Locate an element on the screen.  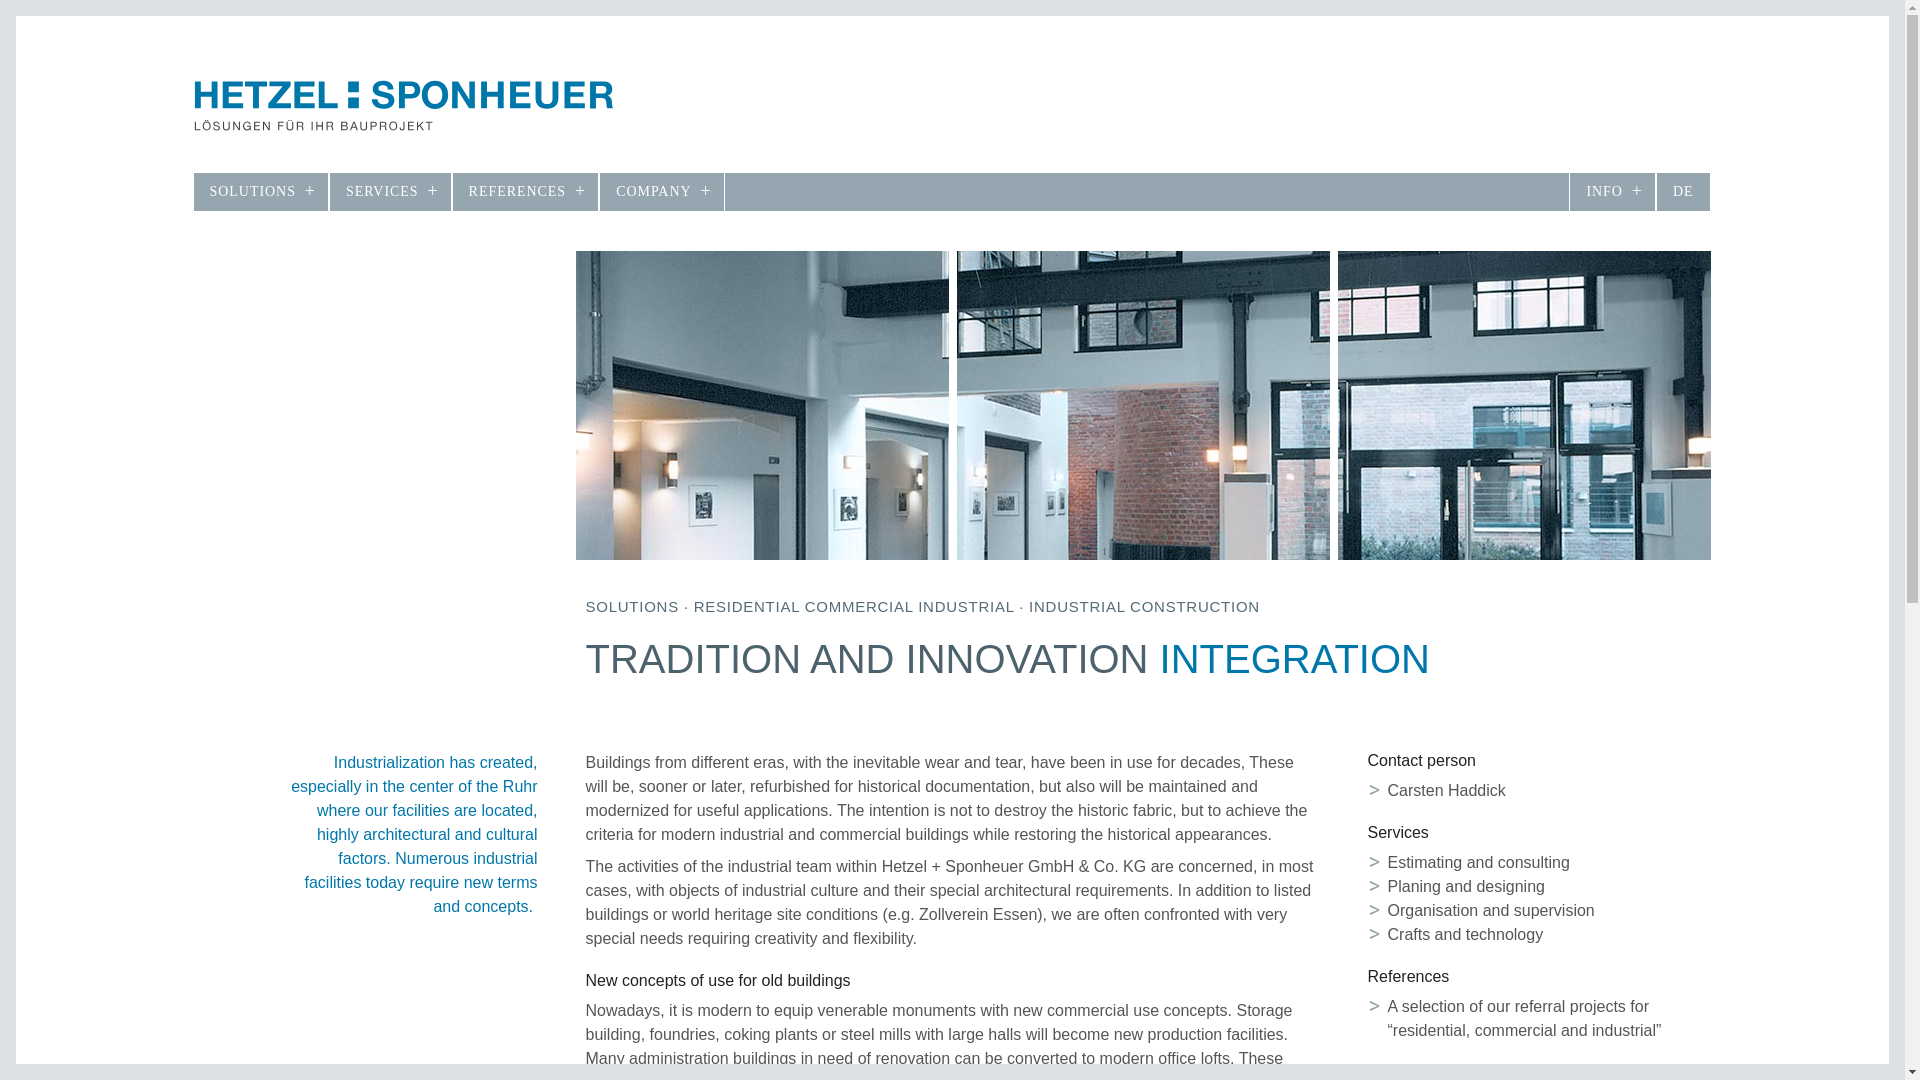
Planing and designing is located at coordinates (1466, 886).